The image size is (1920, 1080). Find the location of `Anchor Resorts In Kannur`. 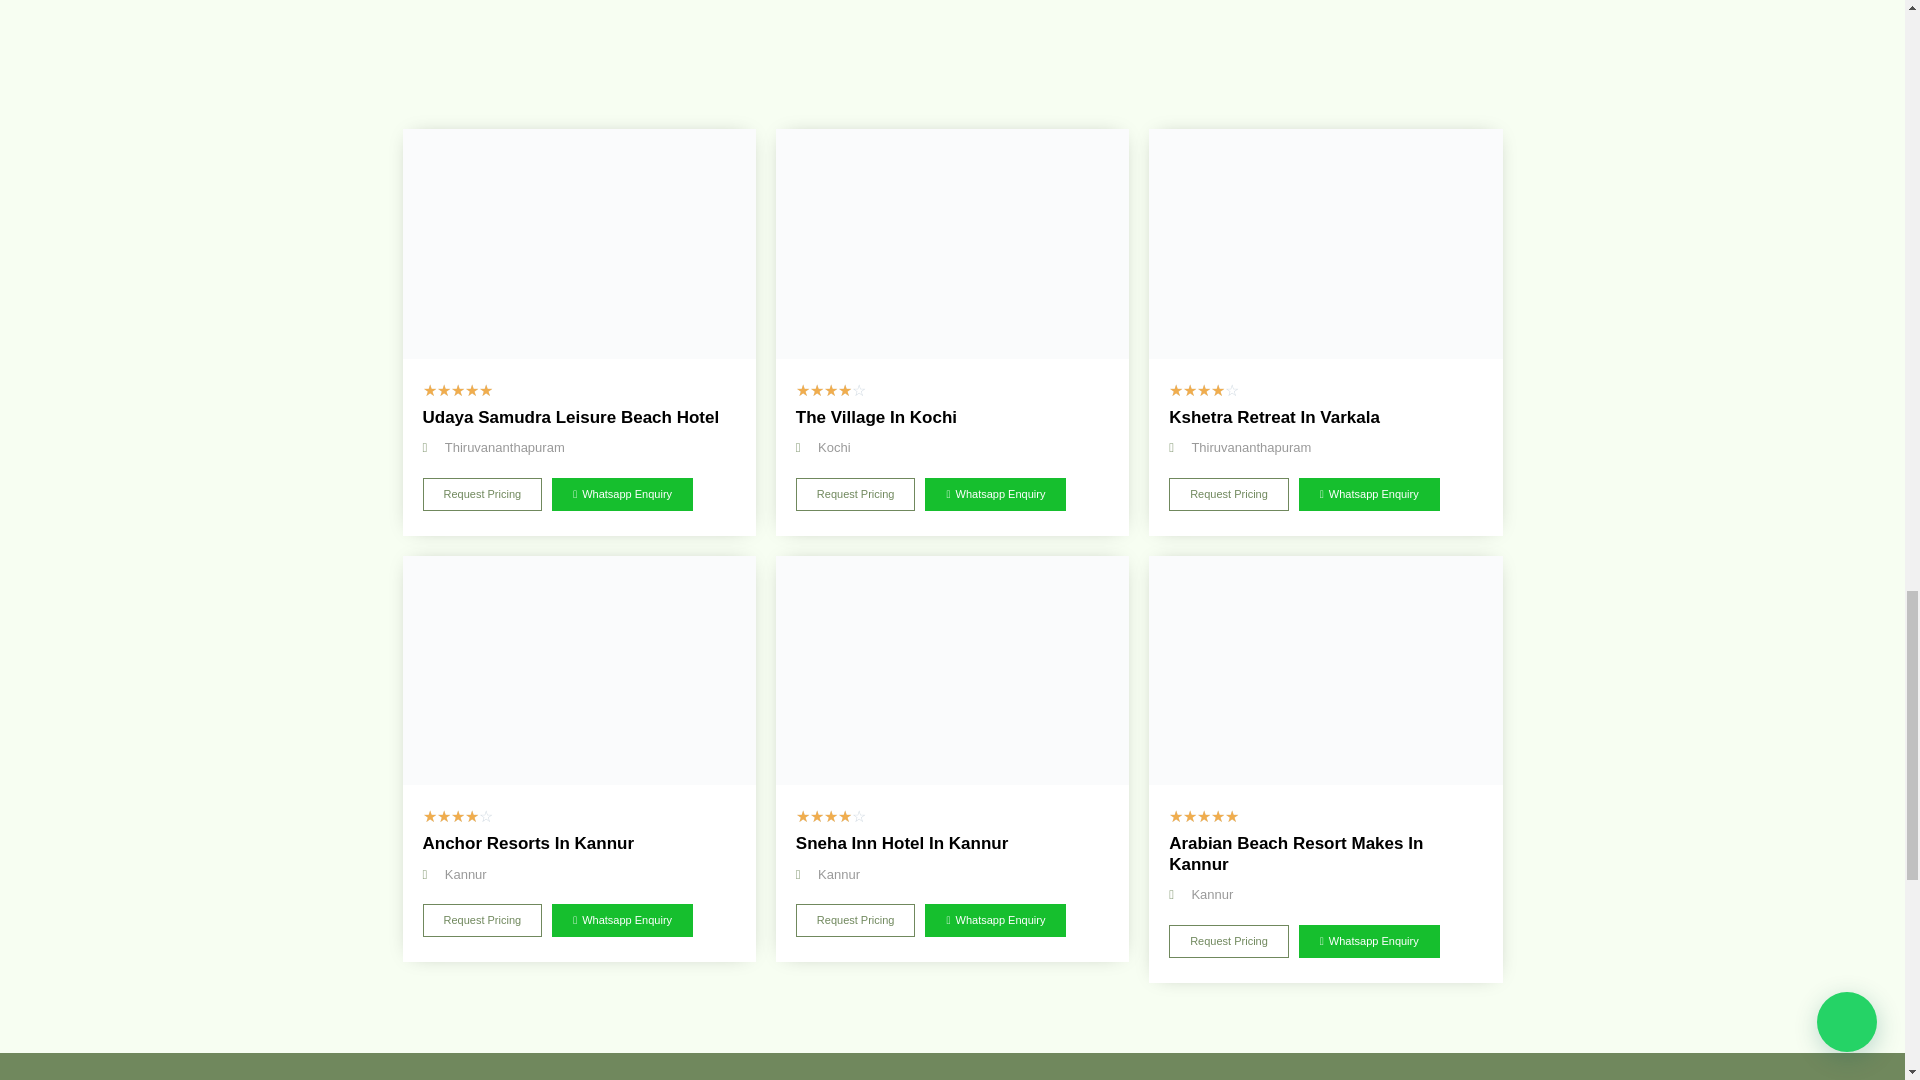

Anchor Resorts In Kannur is located at coordinates (578, 671).